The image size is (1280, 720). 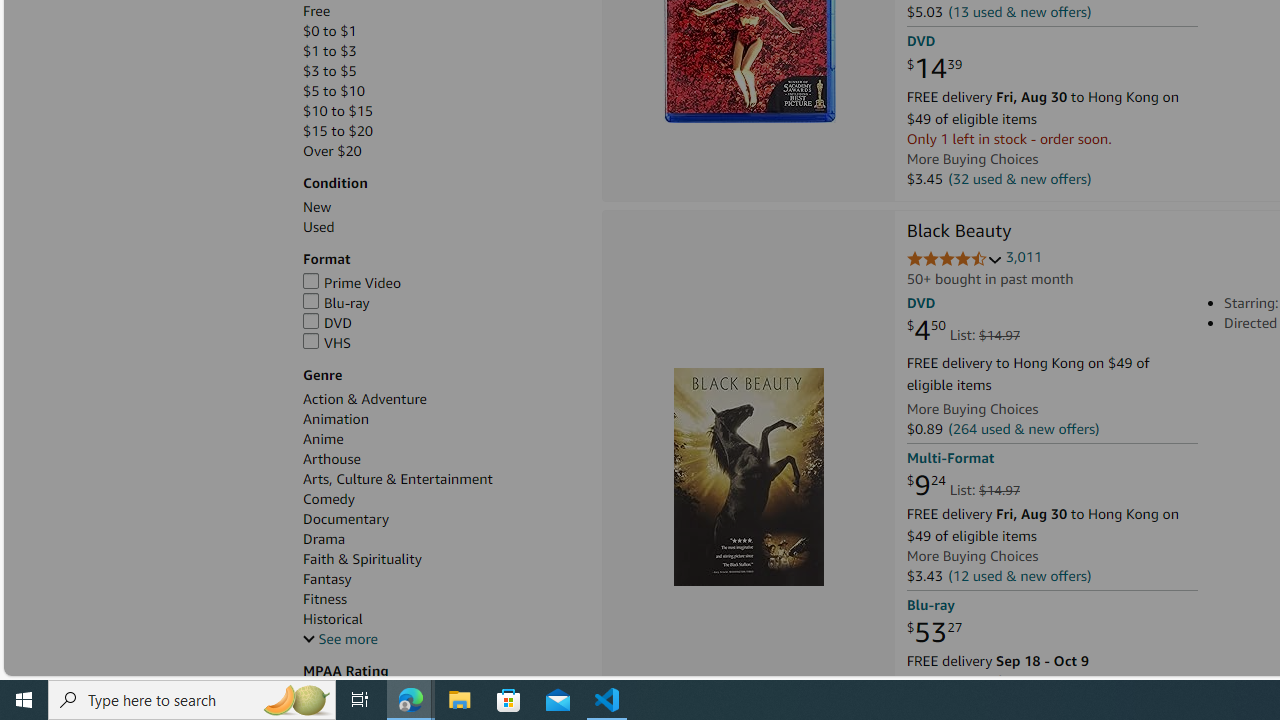 I want to click on 4.7 out of 5 stars, so click(x=954, y=260).